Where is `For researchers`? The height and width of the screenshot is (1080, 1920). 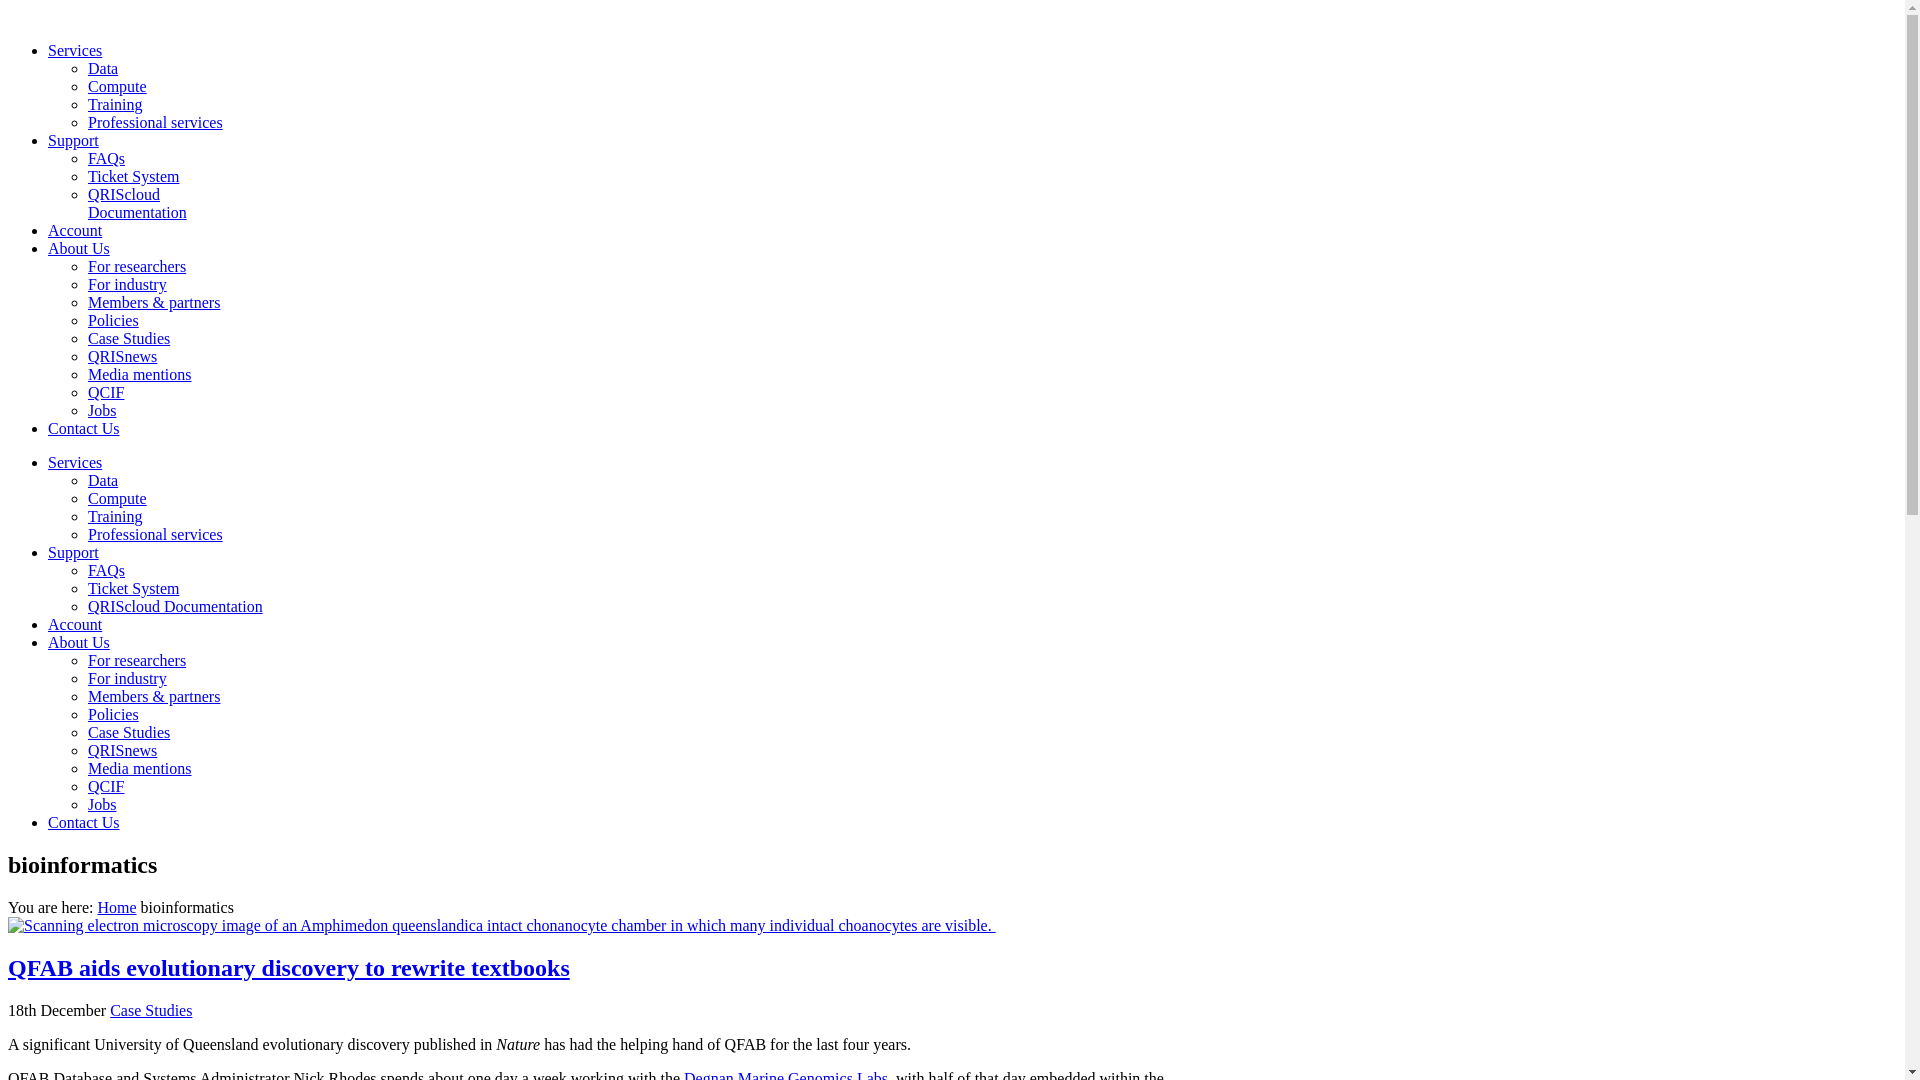 For researchers is located at coordinates (137, 660).